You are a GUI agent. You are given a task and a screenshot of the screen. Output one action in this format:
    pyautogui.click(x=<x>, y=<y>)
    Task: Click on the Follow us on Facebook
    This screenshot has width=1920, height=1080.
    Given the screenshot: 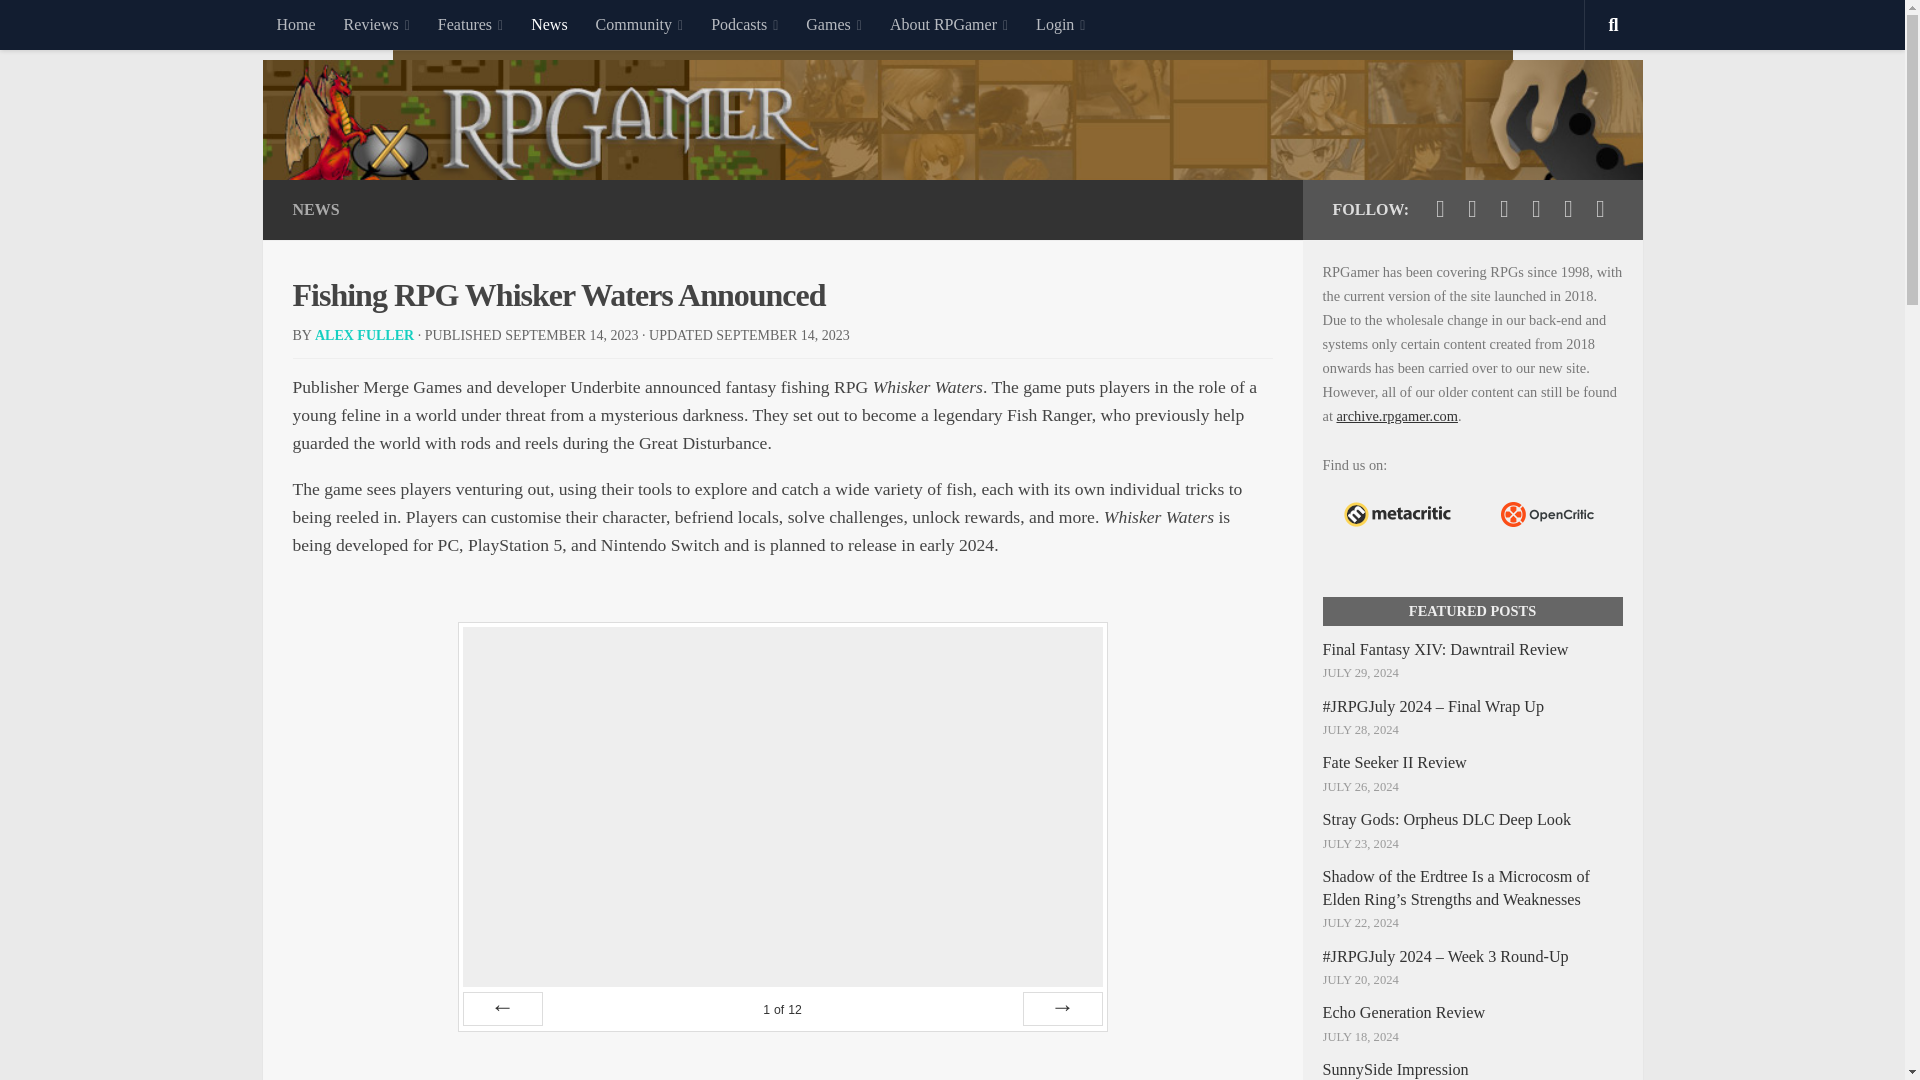 What is the action you would take?
    pyautogui.click(x=1472, y=208)
    